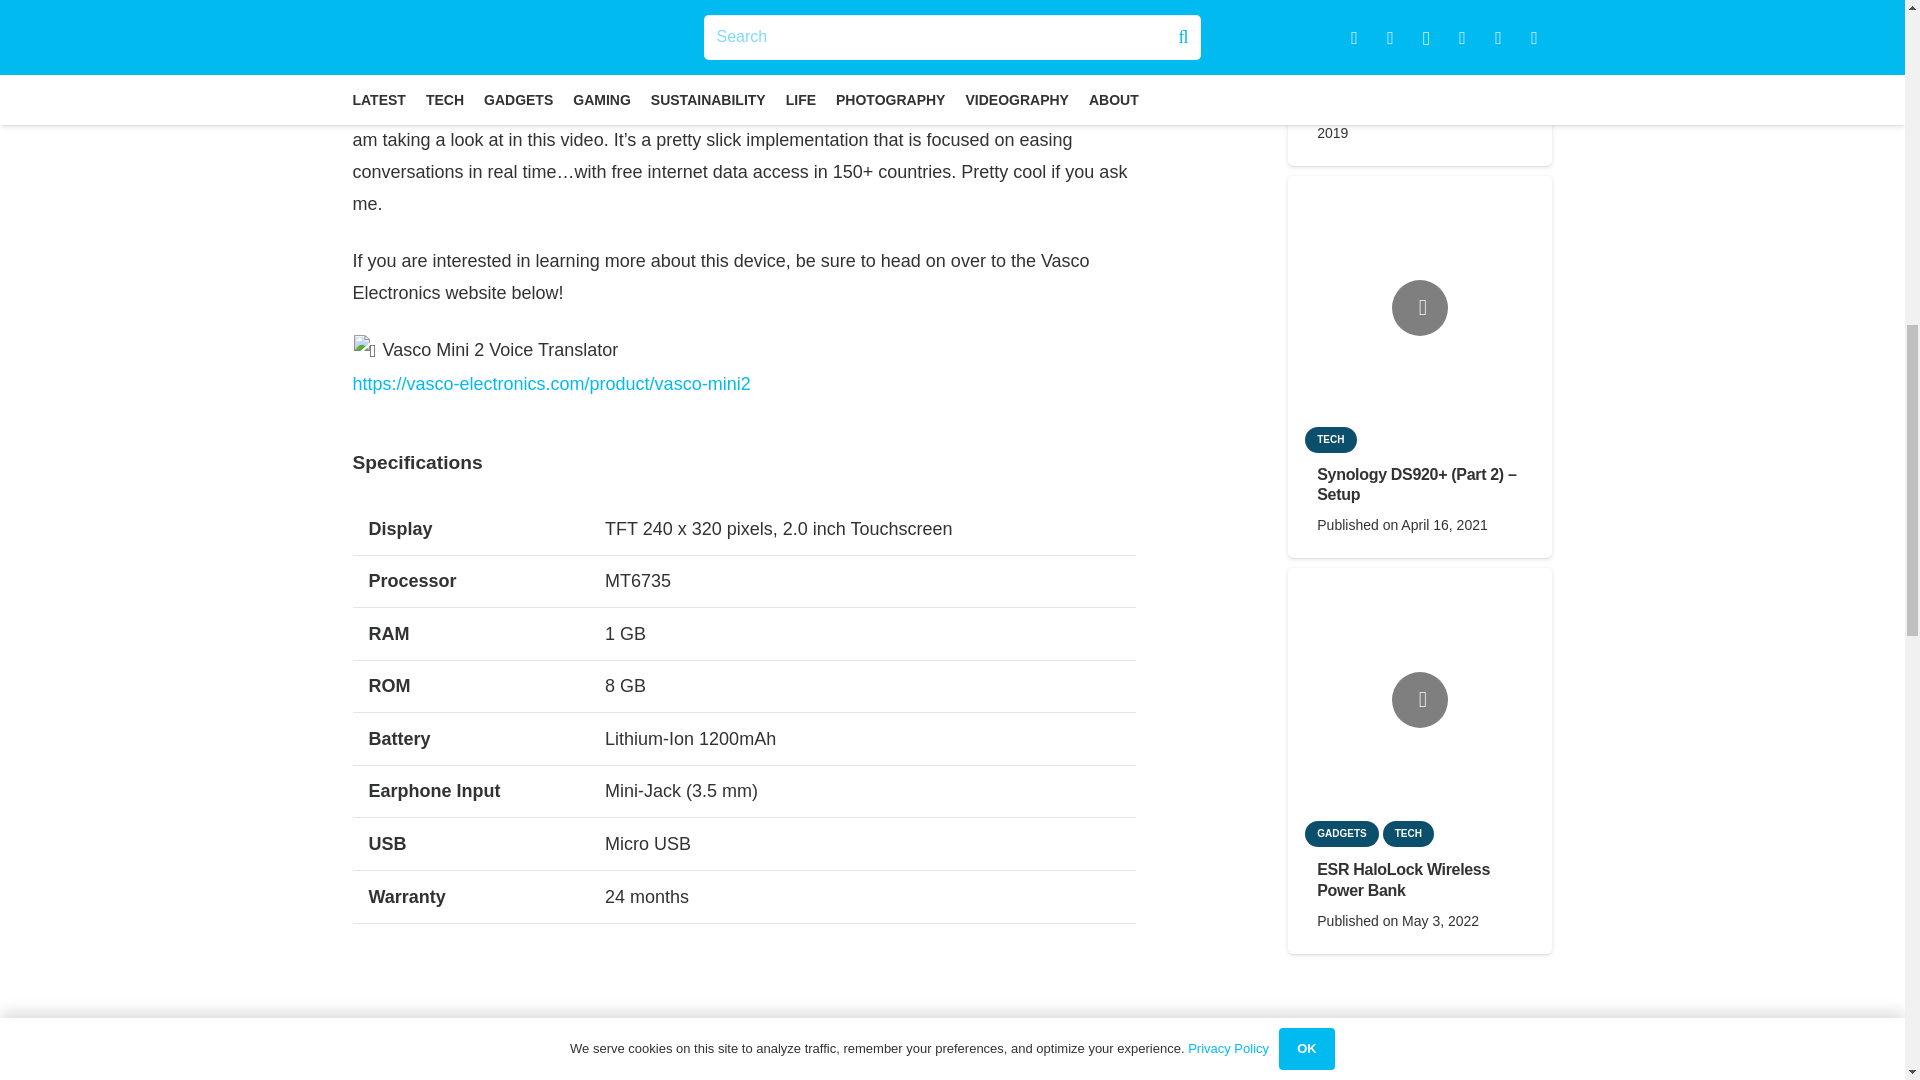 This screenshot has width=1920, height=1080. Describe the element at coordinates (482, 1014) in the screenshot. I see `web1` at that location.